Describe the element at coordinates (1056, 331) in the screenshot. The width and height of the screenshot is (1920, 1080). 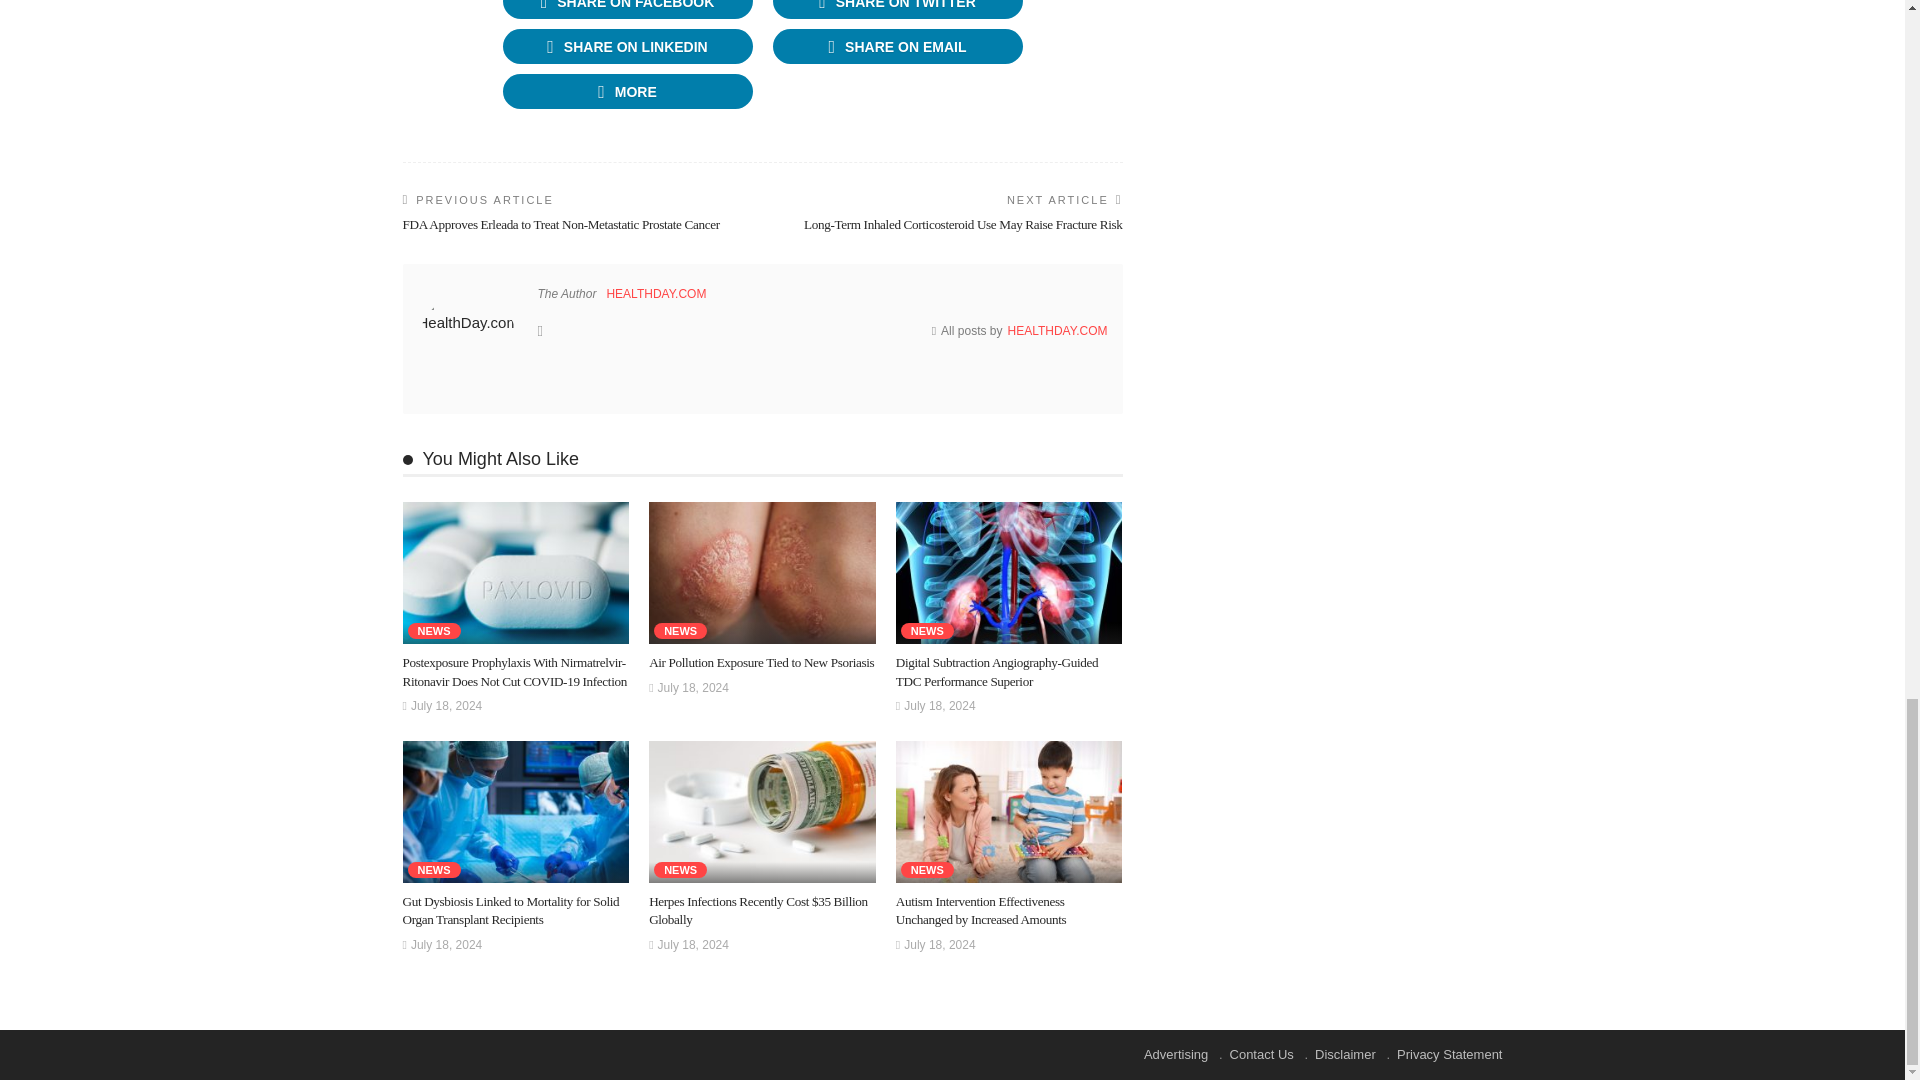
I see `HEALTHDAY.COM` at that location.